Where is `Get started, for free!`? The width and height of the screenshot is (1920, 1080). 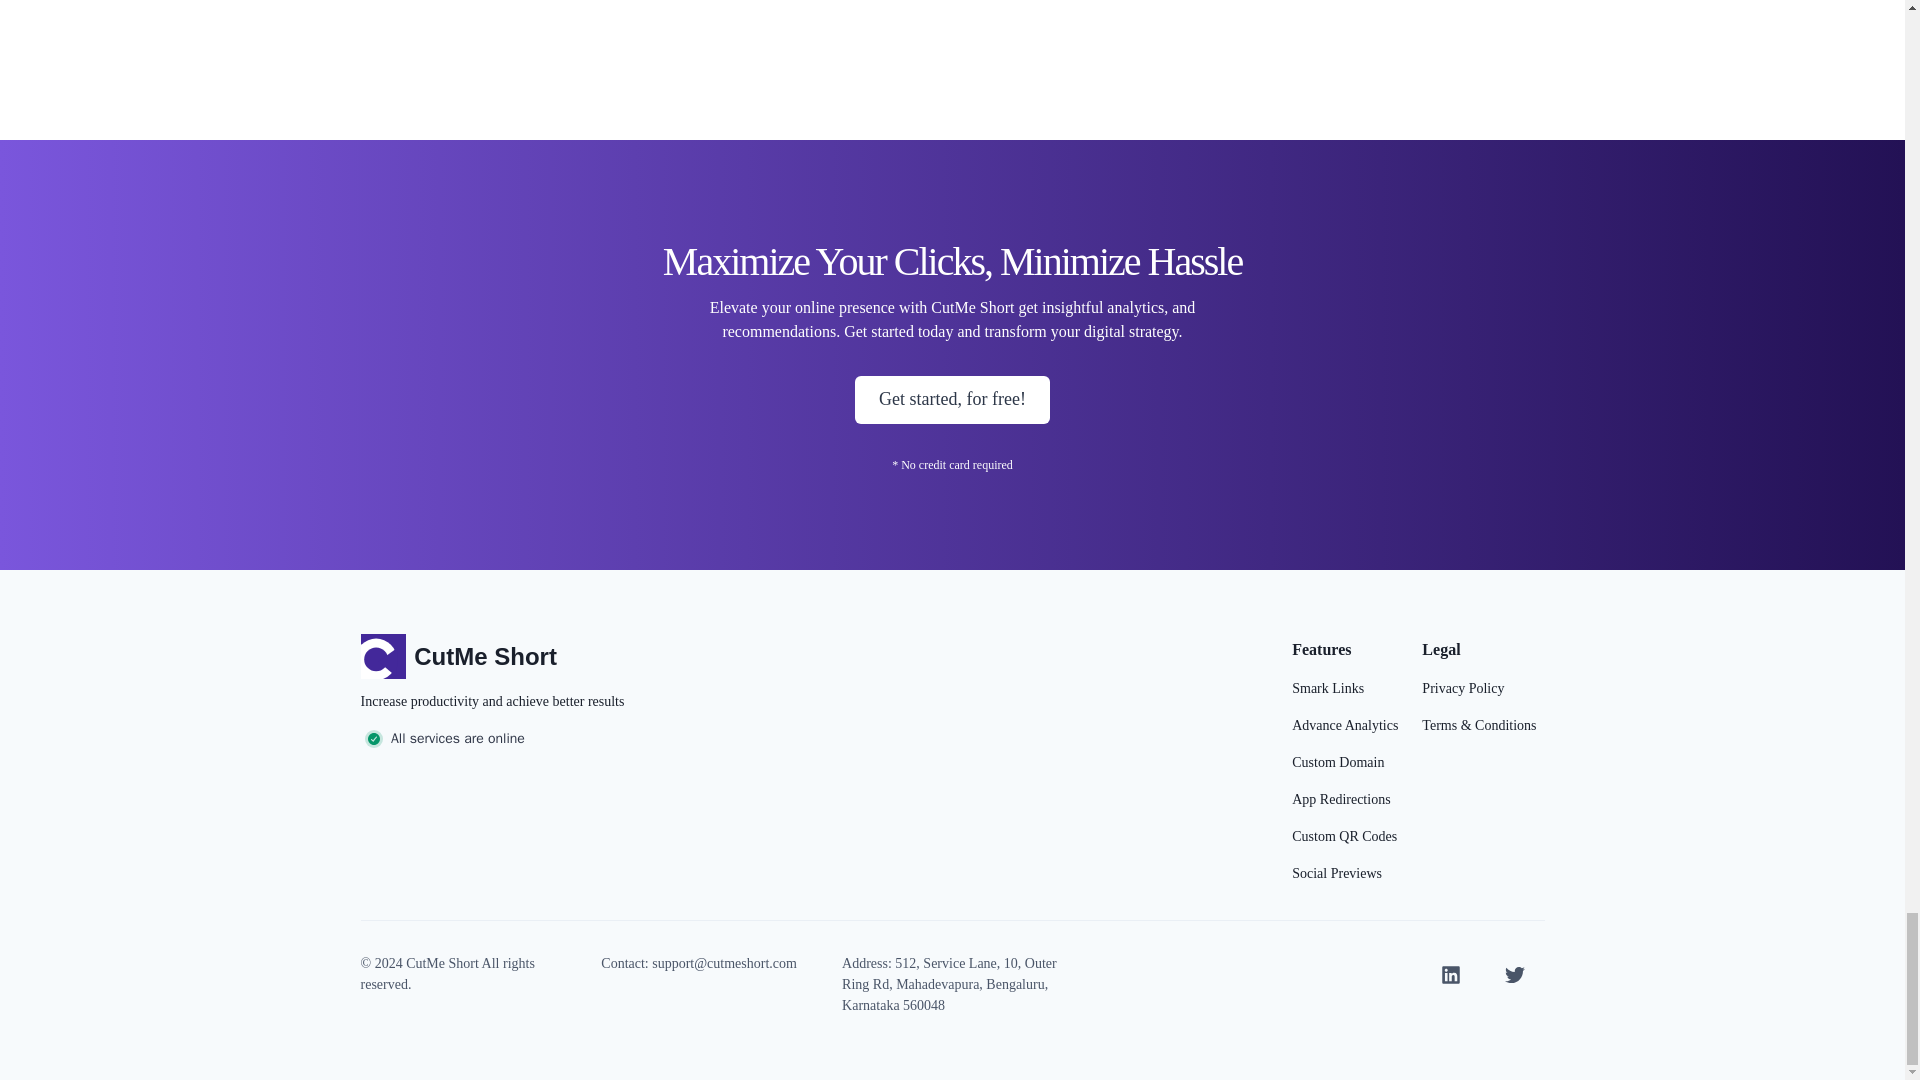
Get started, for free! is located at coordinates (952, 400).